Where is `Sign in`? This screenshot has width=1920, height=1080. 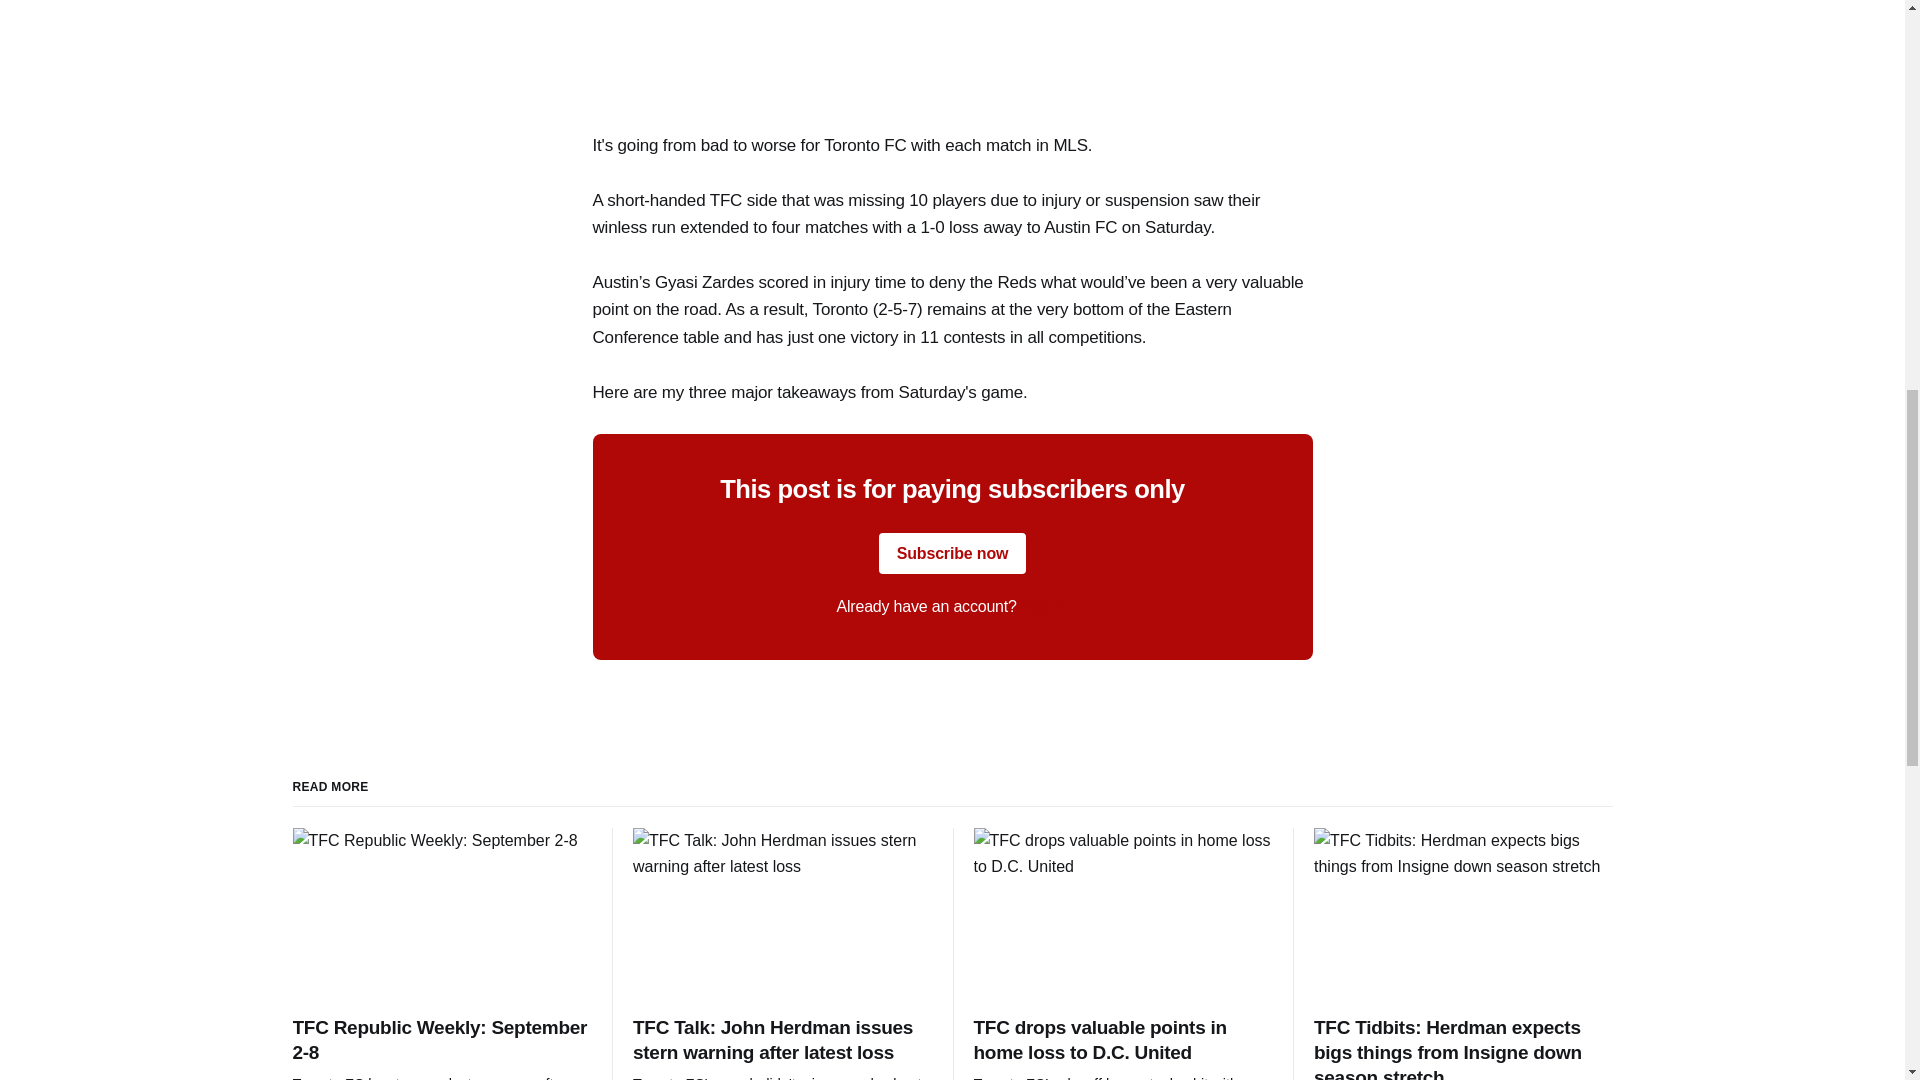 Sign in is located at coordinates (1045, 606).